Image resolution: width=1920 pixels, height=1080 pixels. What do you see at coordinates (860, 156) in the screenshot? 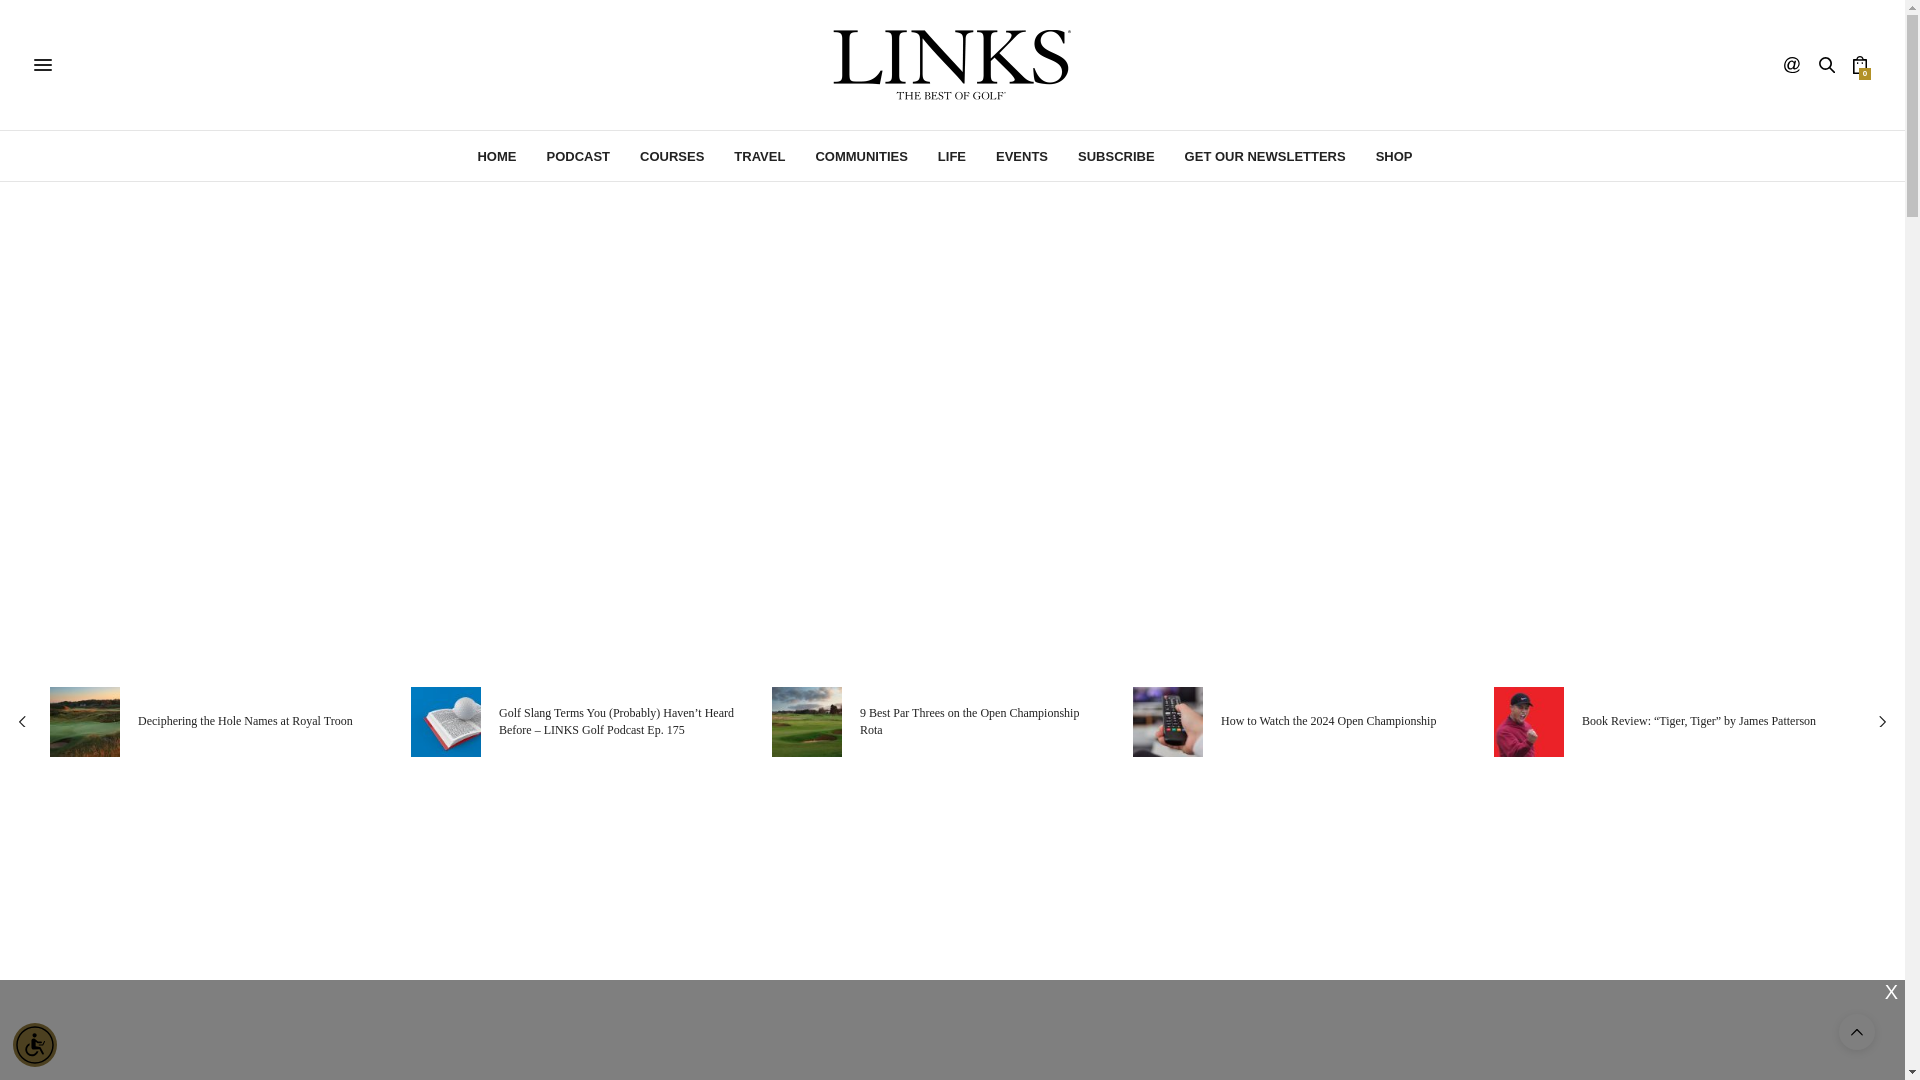
I see `COMMUNITIES` at bounding box center [860, 156].